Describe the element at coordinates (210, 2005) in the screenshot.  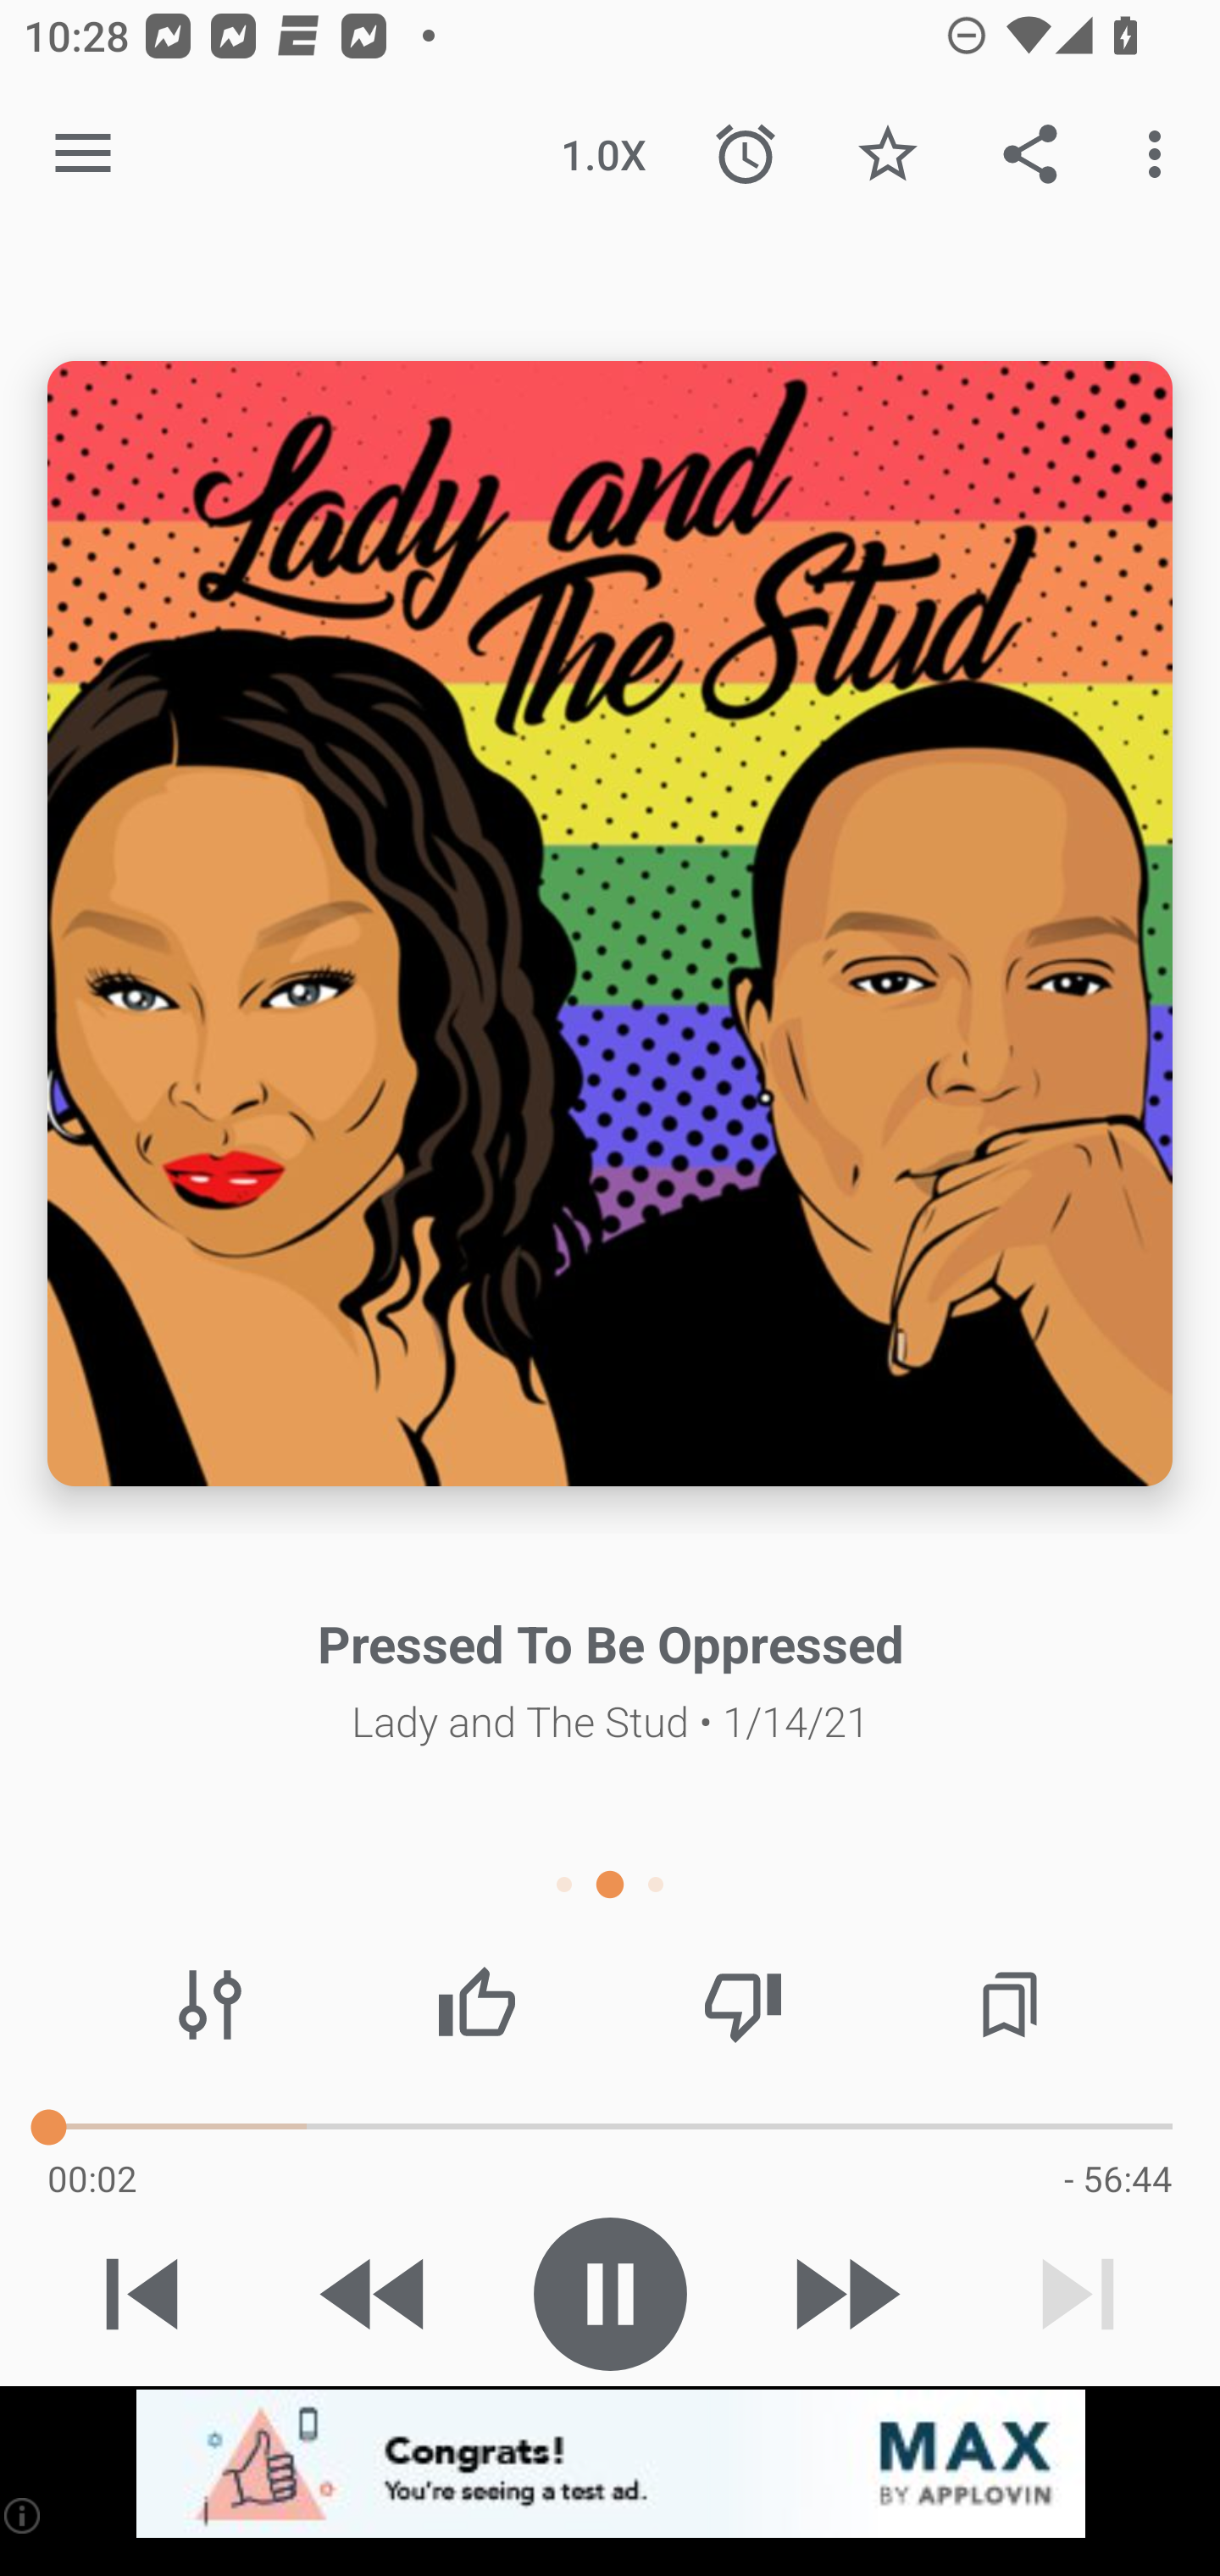
I see `Audio effects` at that location.